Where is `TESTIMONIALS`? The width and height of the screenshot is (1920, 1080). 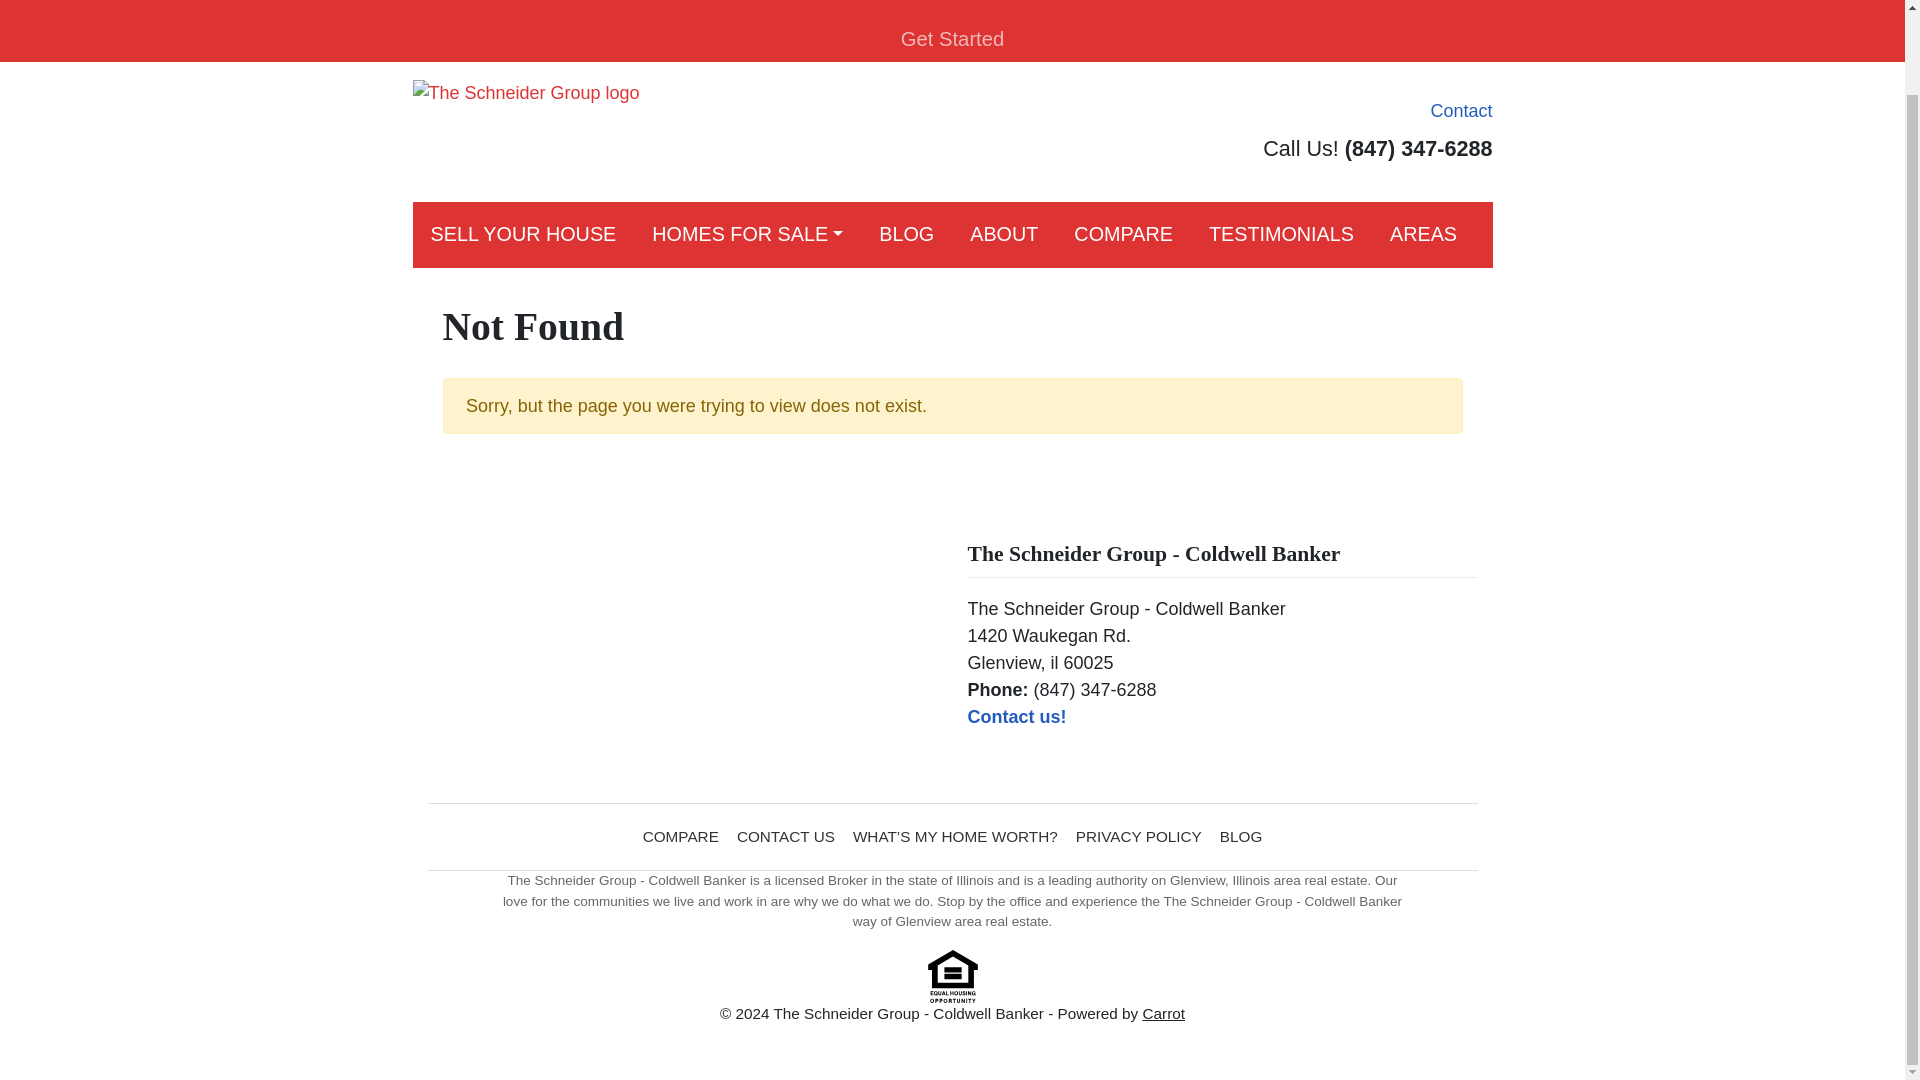
TESTIMONIALS is located at coordinates (1281, 234).